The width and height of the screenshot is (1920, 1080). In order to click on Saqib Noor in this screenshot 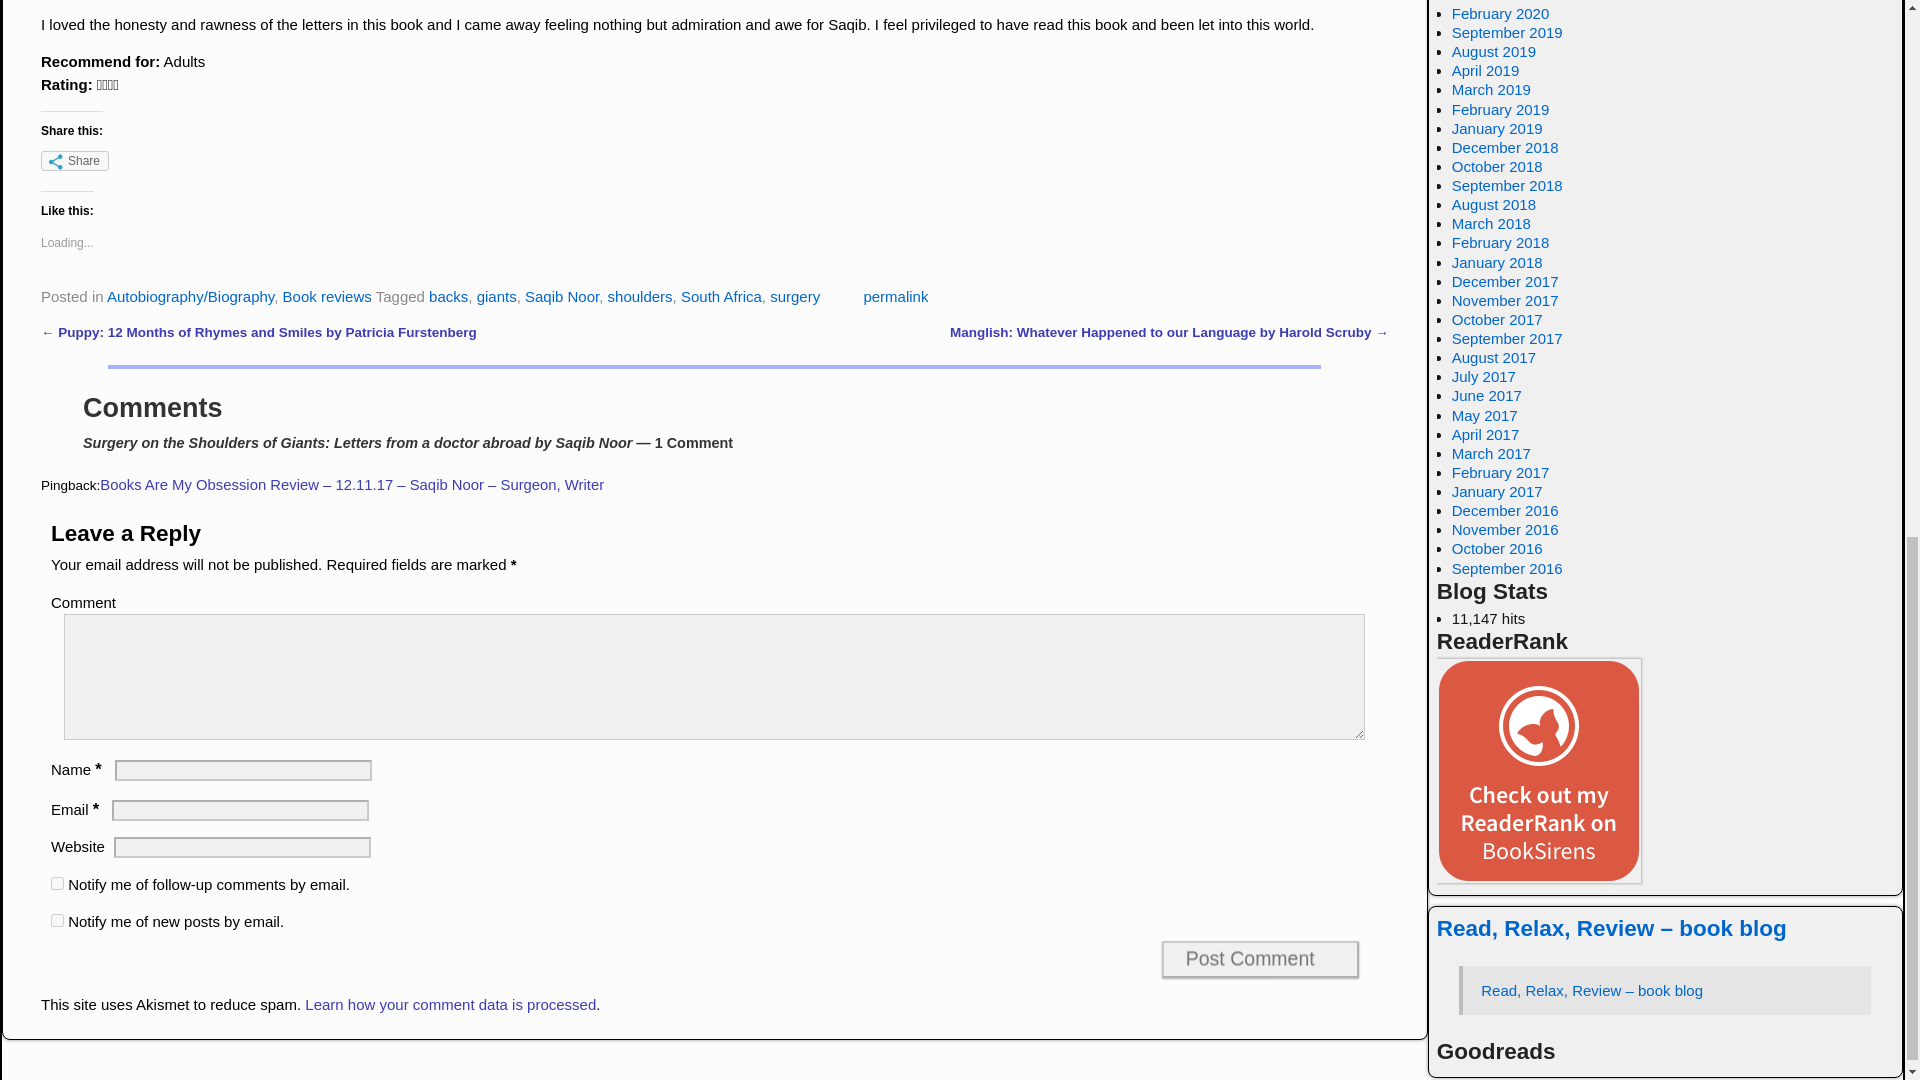, I will do `click(562, 296)`.